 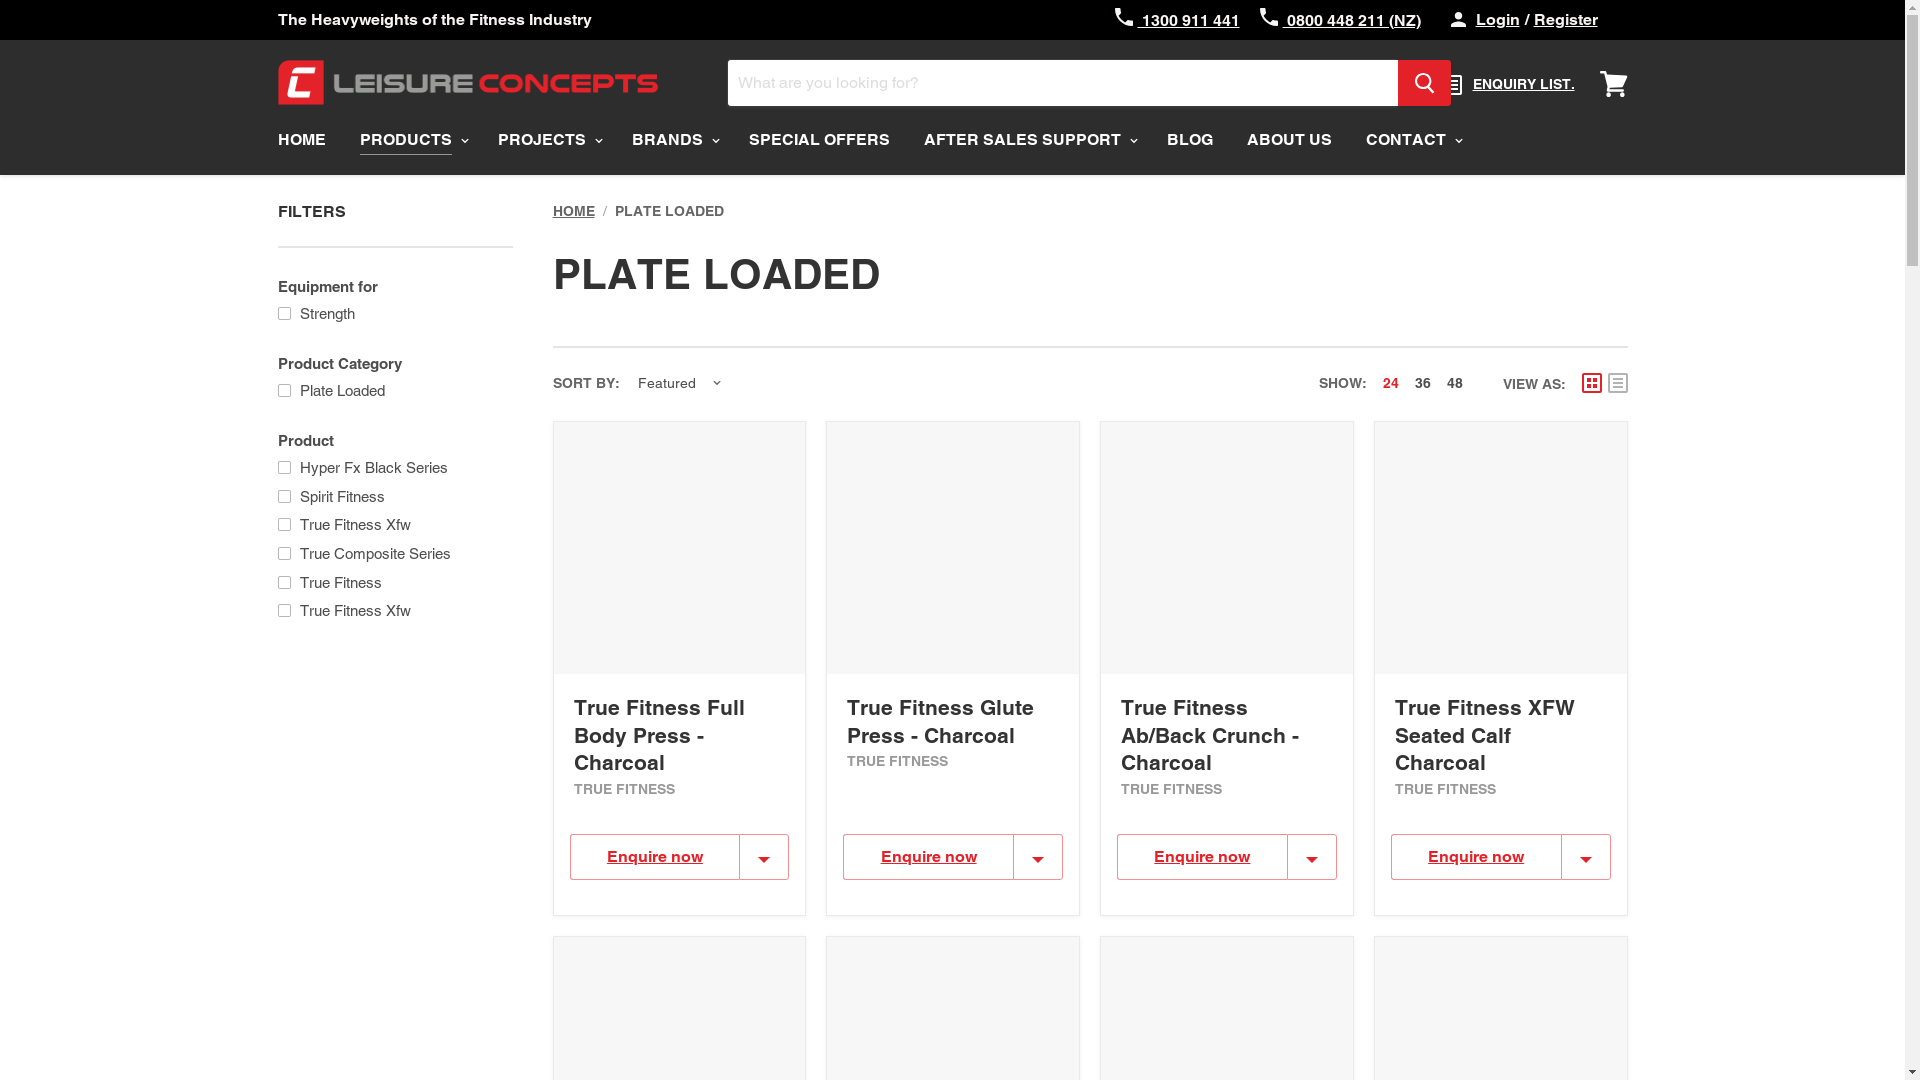 What do you see at coordinates (1202, 857) in the screenshot?
I see `Enquire now` at bounding box center [1202, 857].